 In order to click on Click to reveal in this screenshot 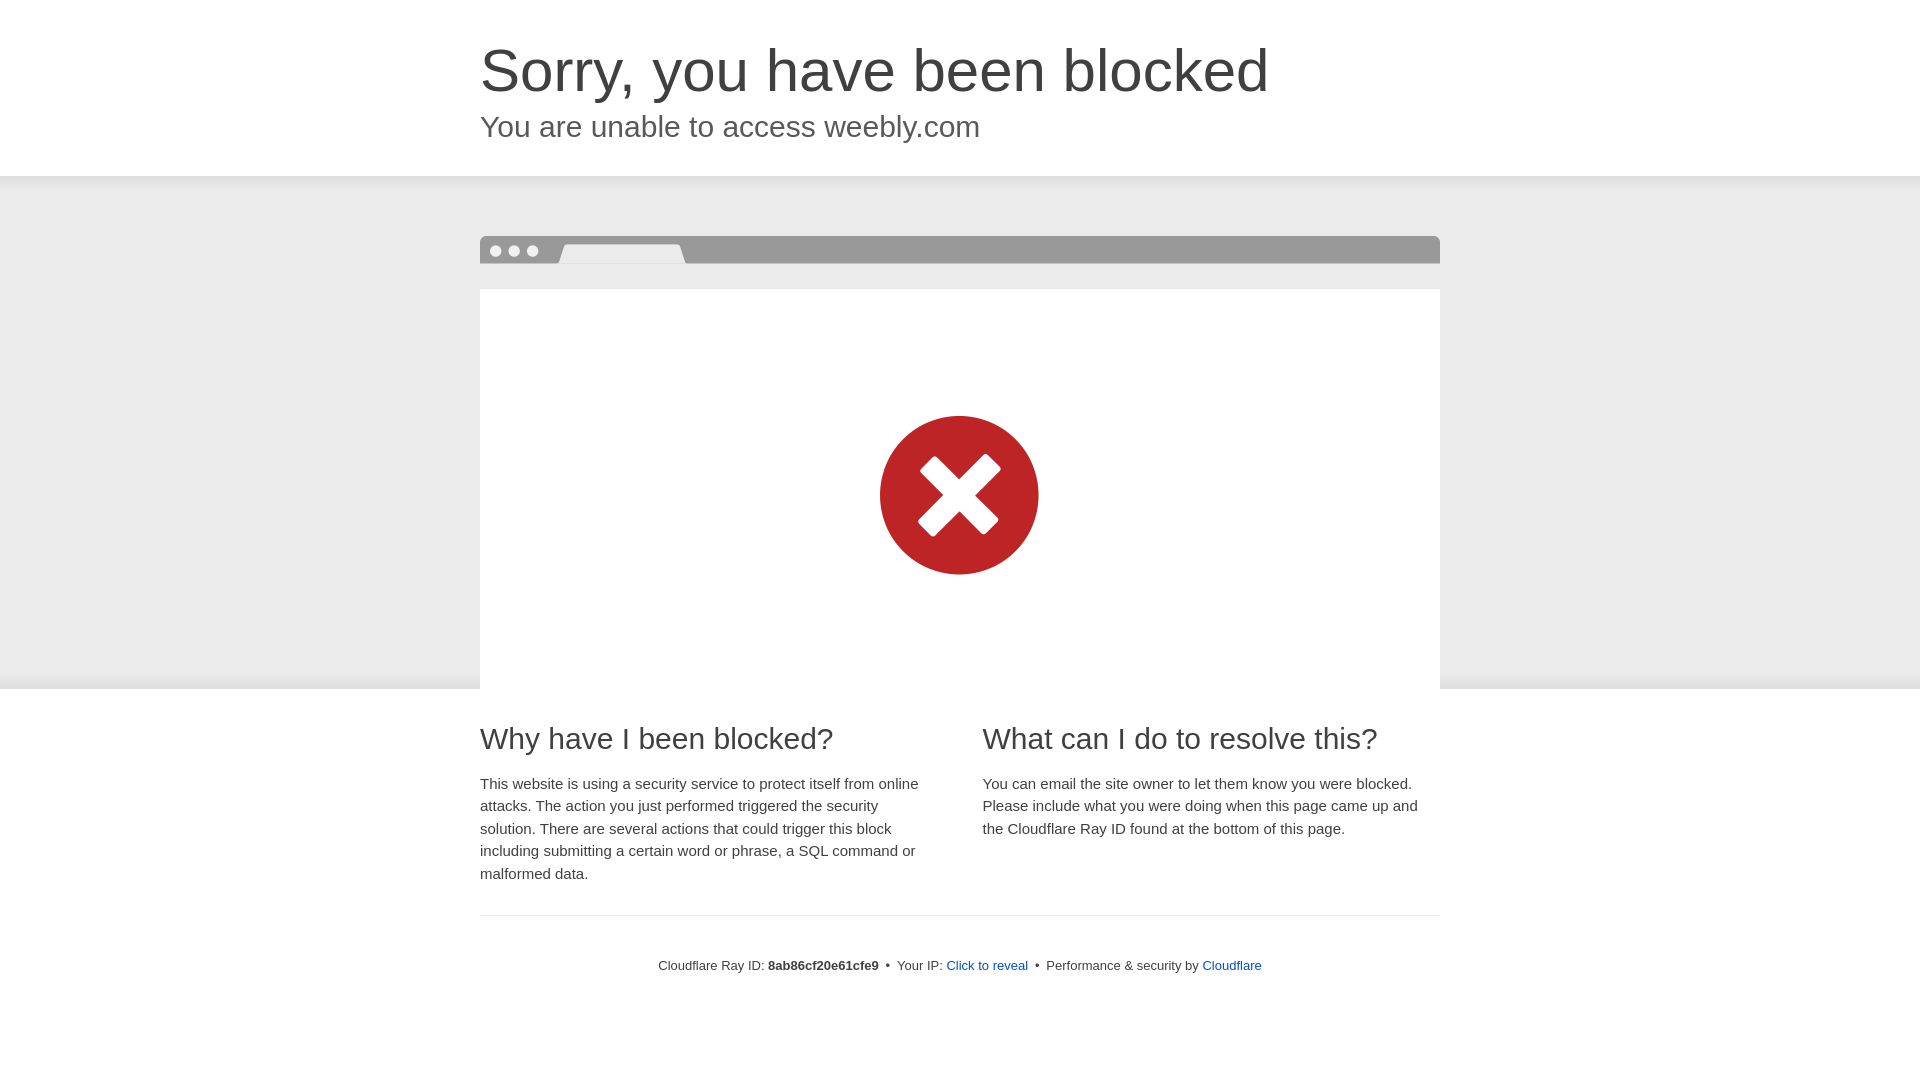, I will do `click(986, 966)`.